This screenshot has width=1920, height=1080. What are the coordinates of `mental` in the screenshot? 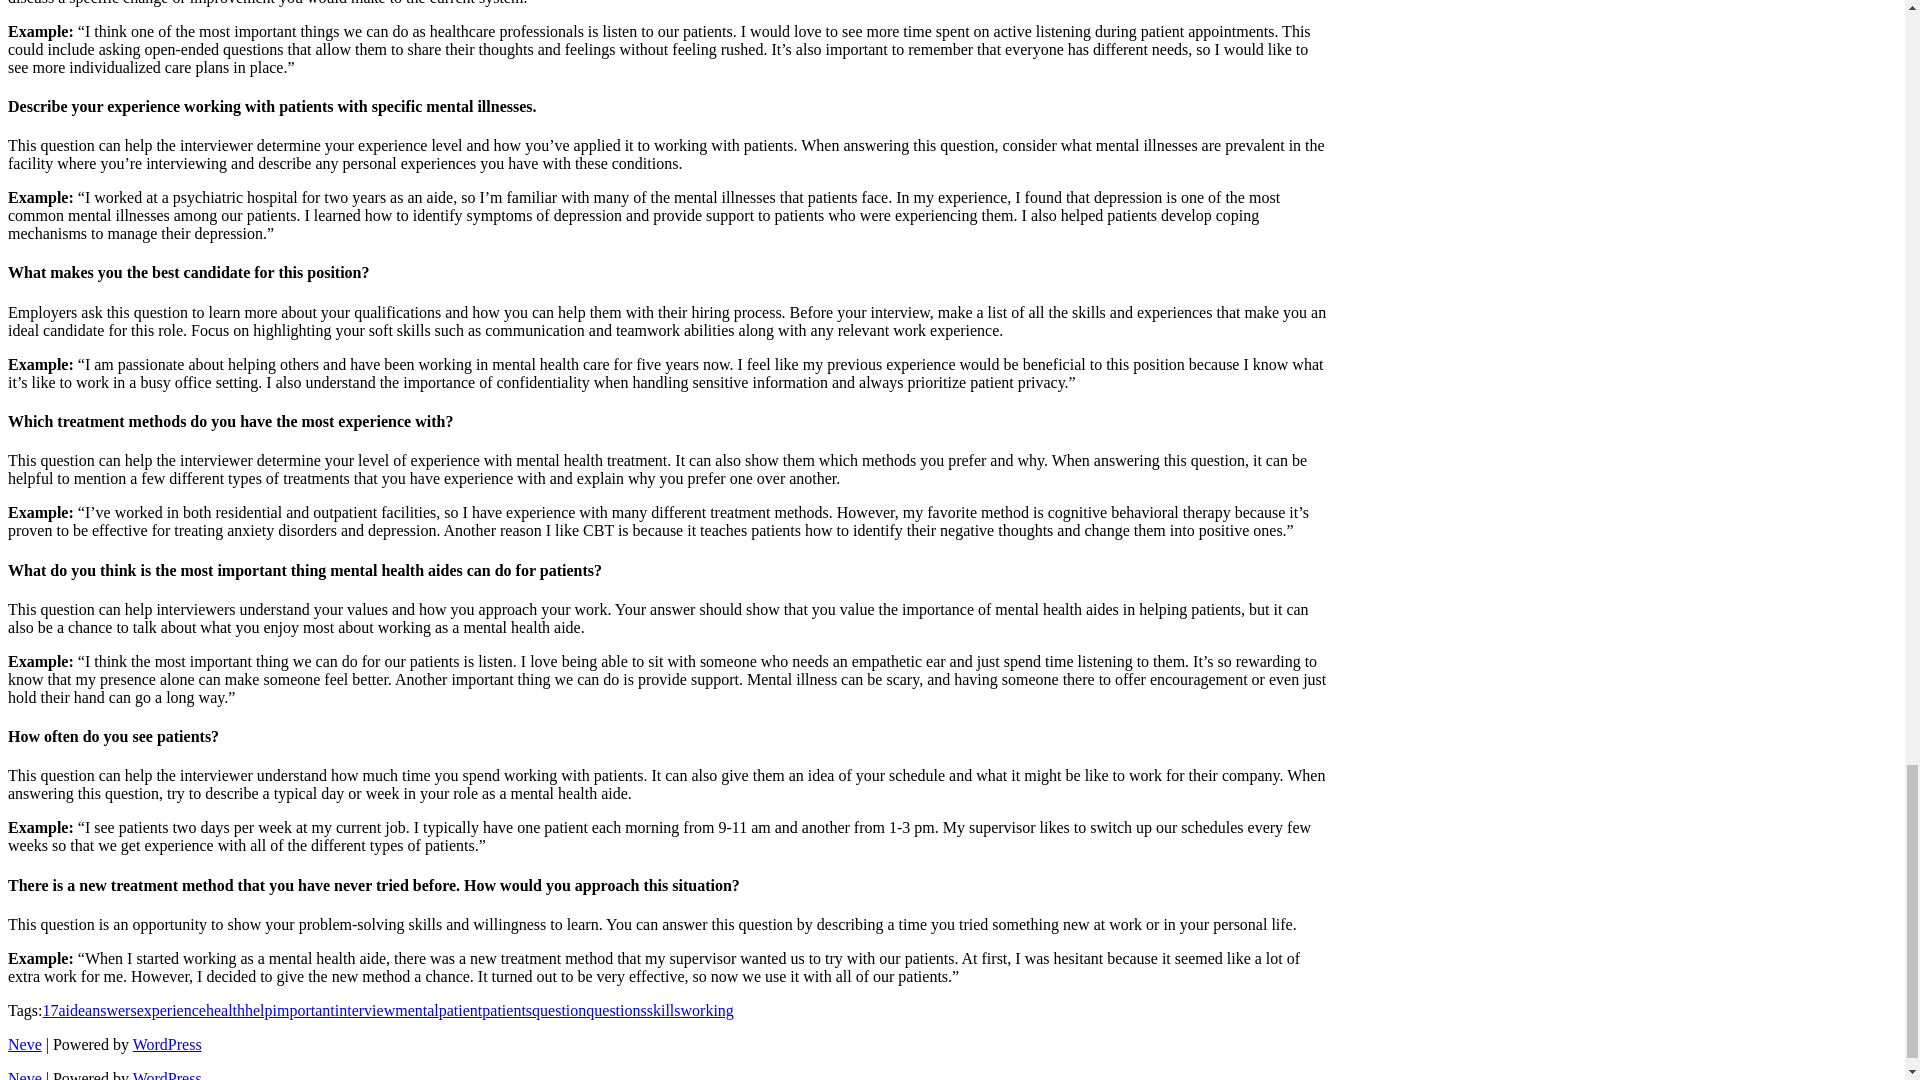 It's located at (417, 1010).